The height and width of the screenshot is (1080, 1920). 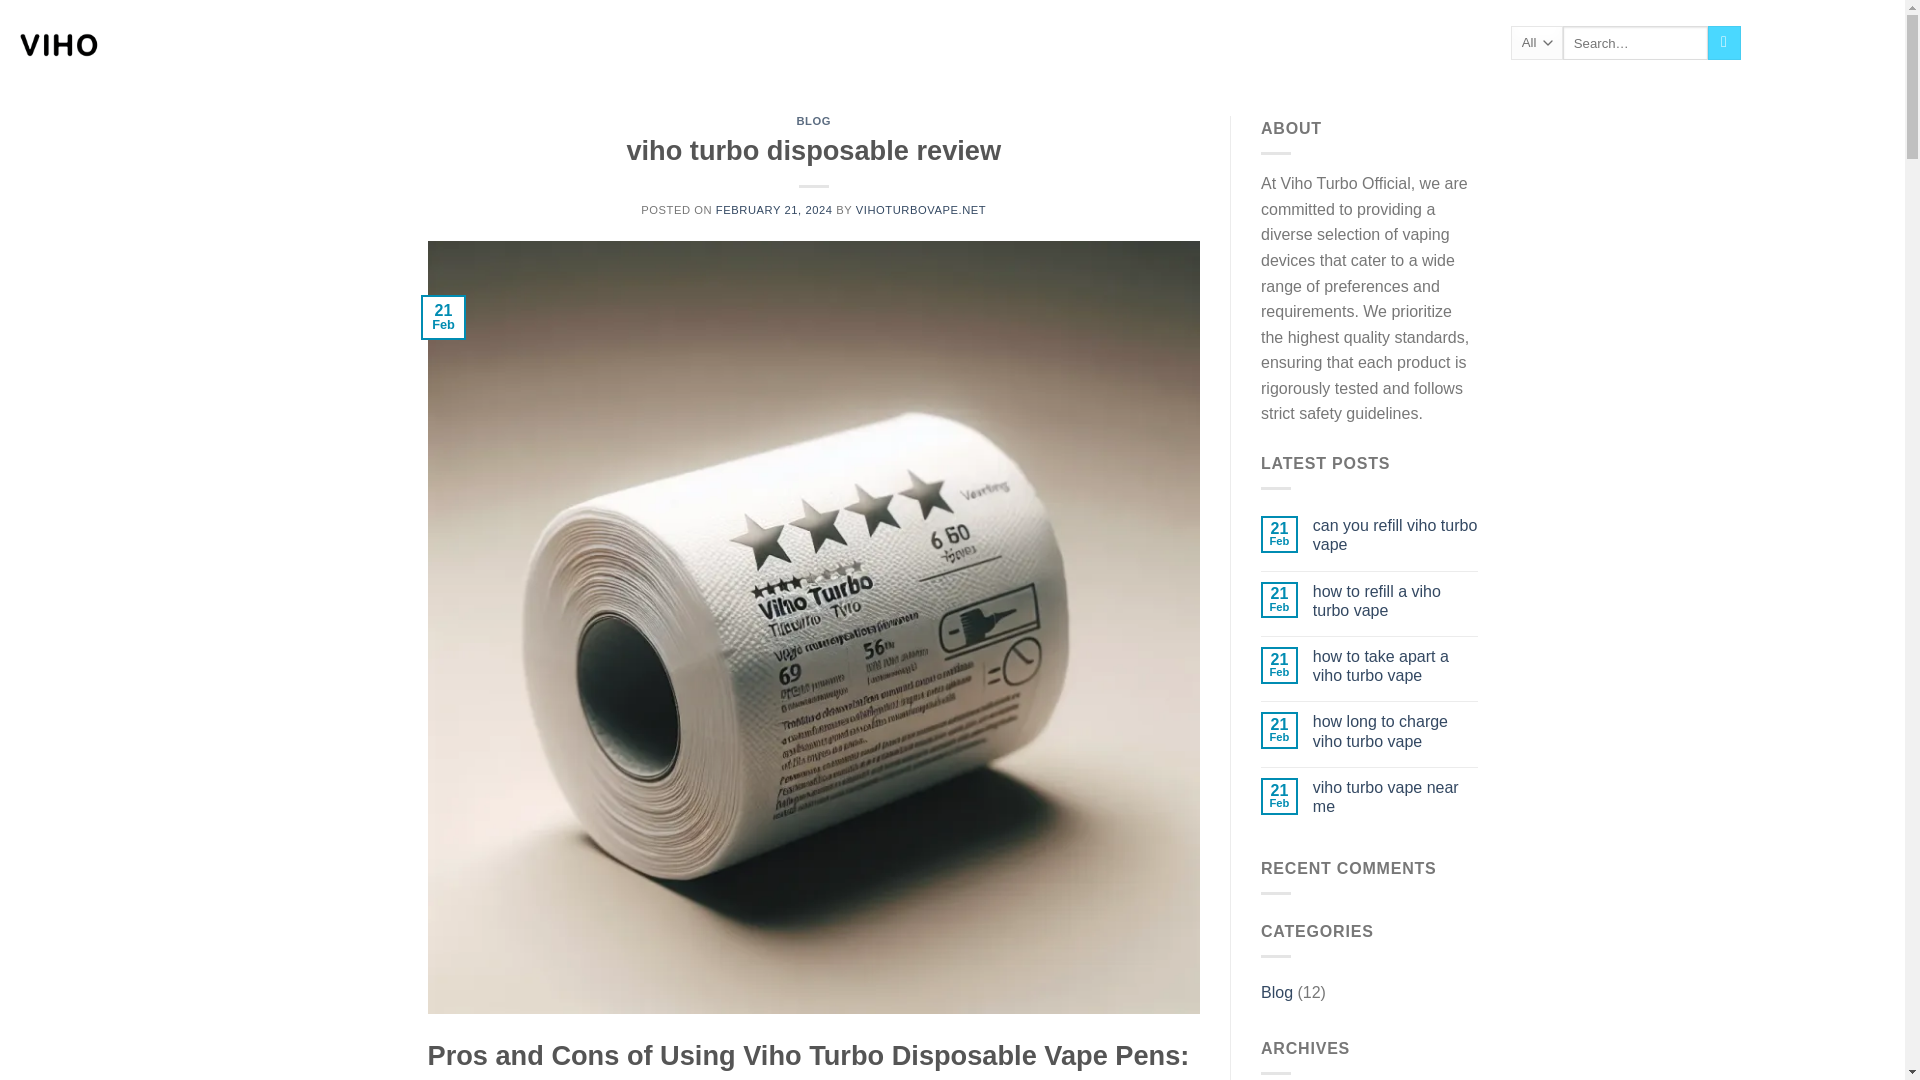 I want to click on SHOP, so click(x=316, y=42).